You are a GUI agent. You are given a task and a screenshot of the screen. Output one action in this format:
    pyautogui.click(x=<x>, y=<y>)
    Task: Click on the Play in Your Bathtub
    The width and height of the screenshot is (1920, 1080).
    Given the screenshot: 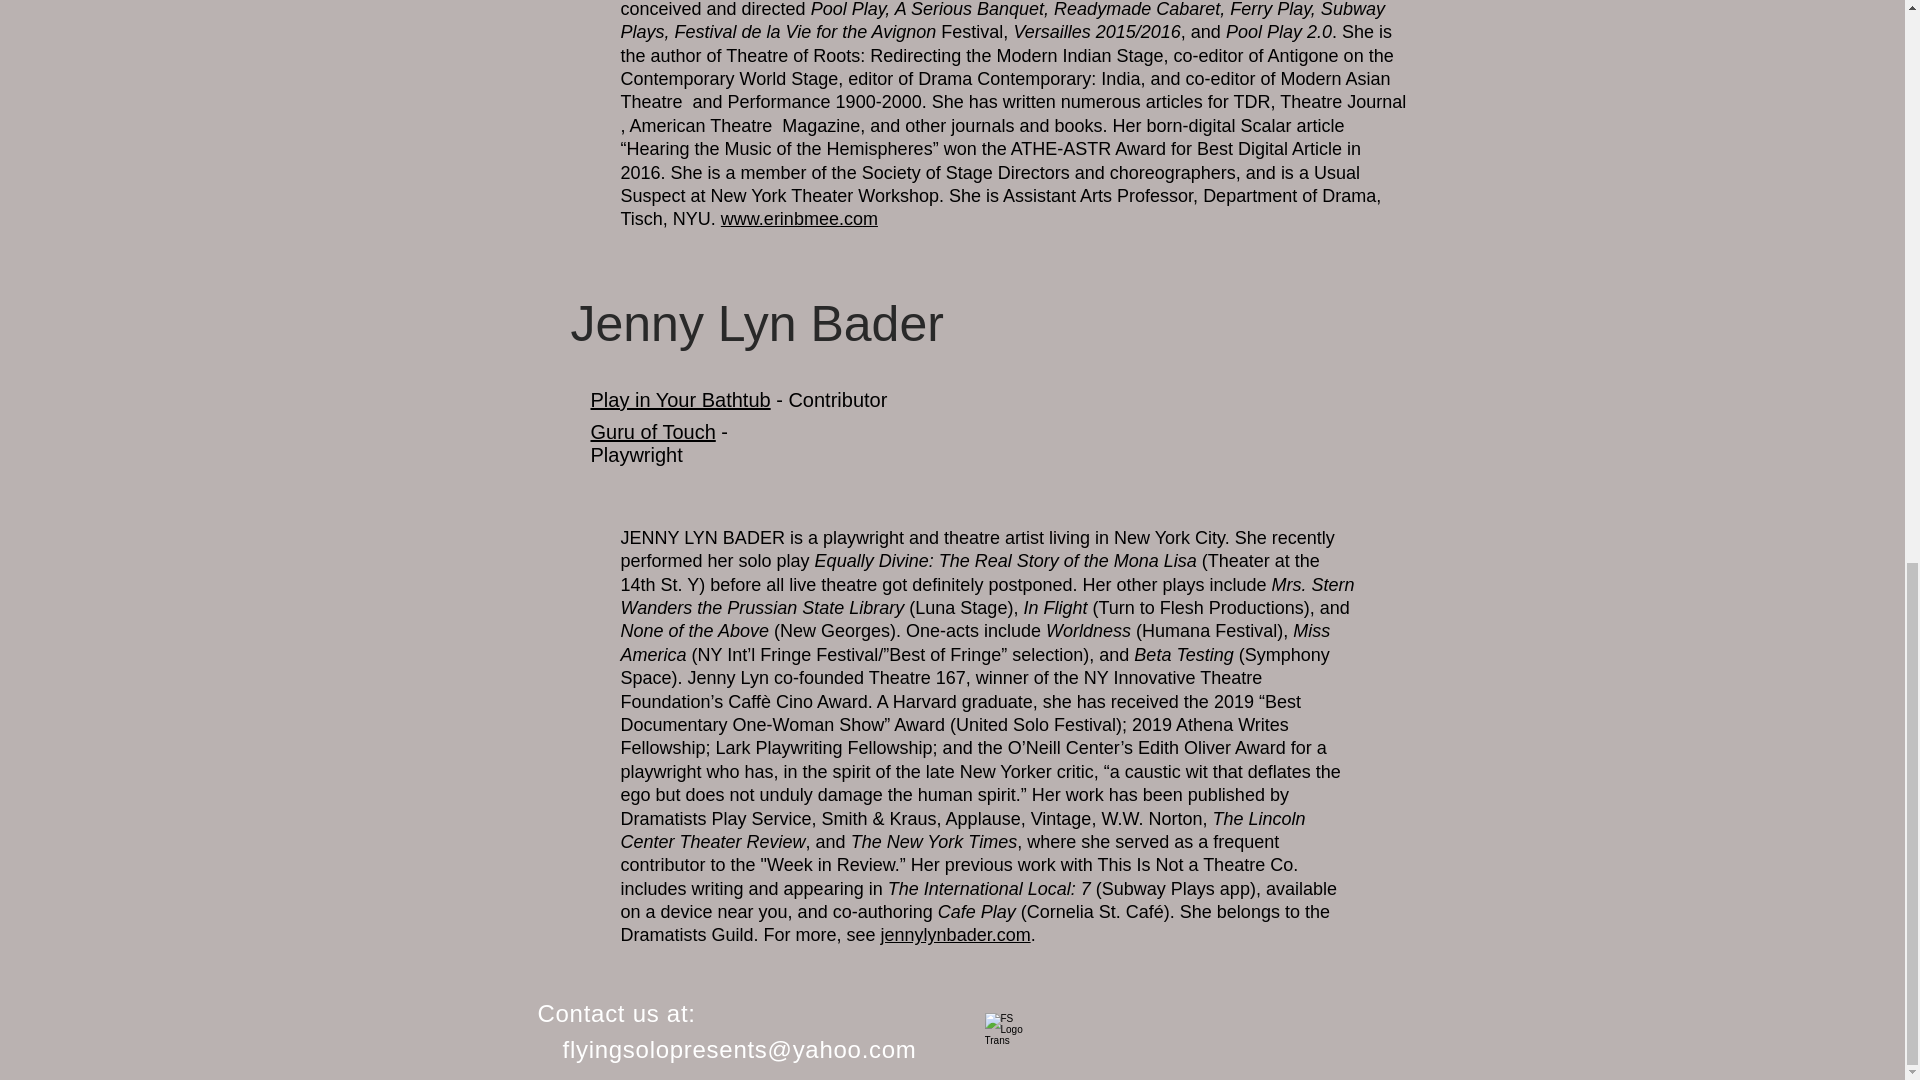 What is the action you would take?
    pyautogui.click(x=679, y=400)
    